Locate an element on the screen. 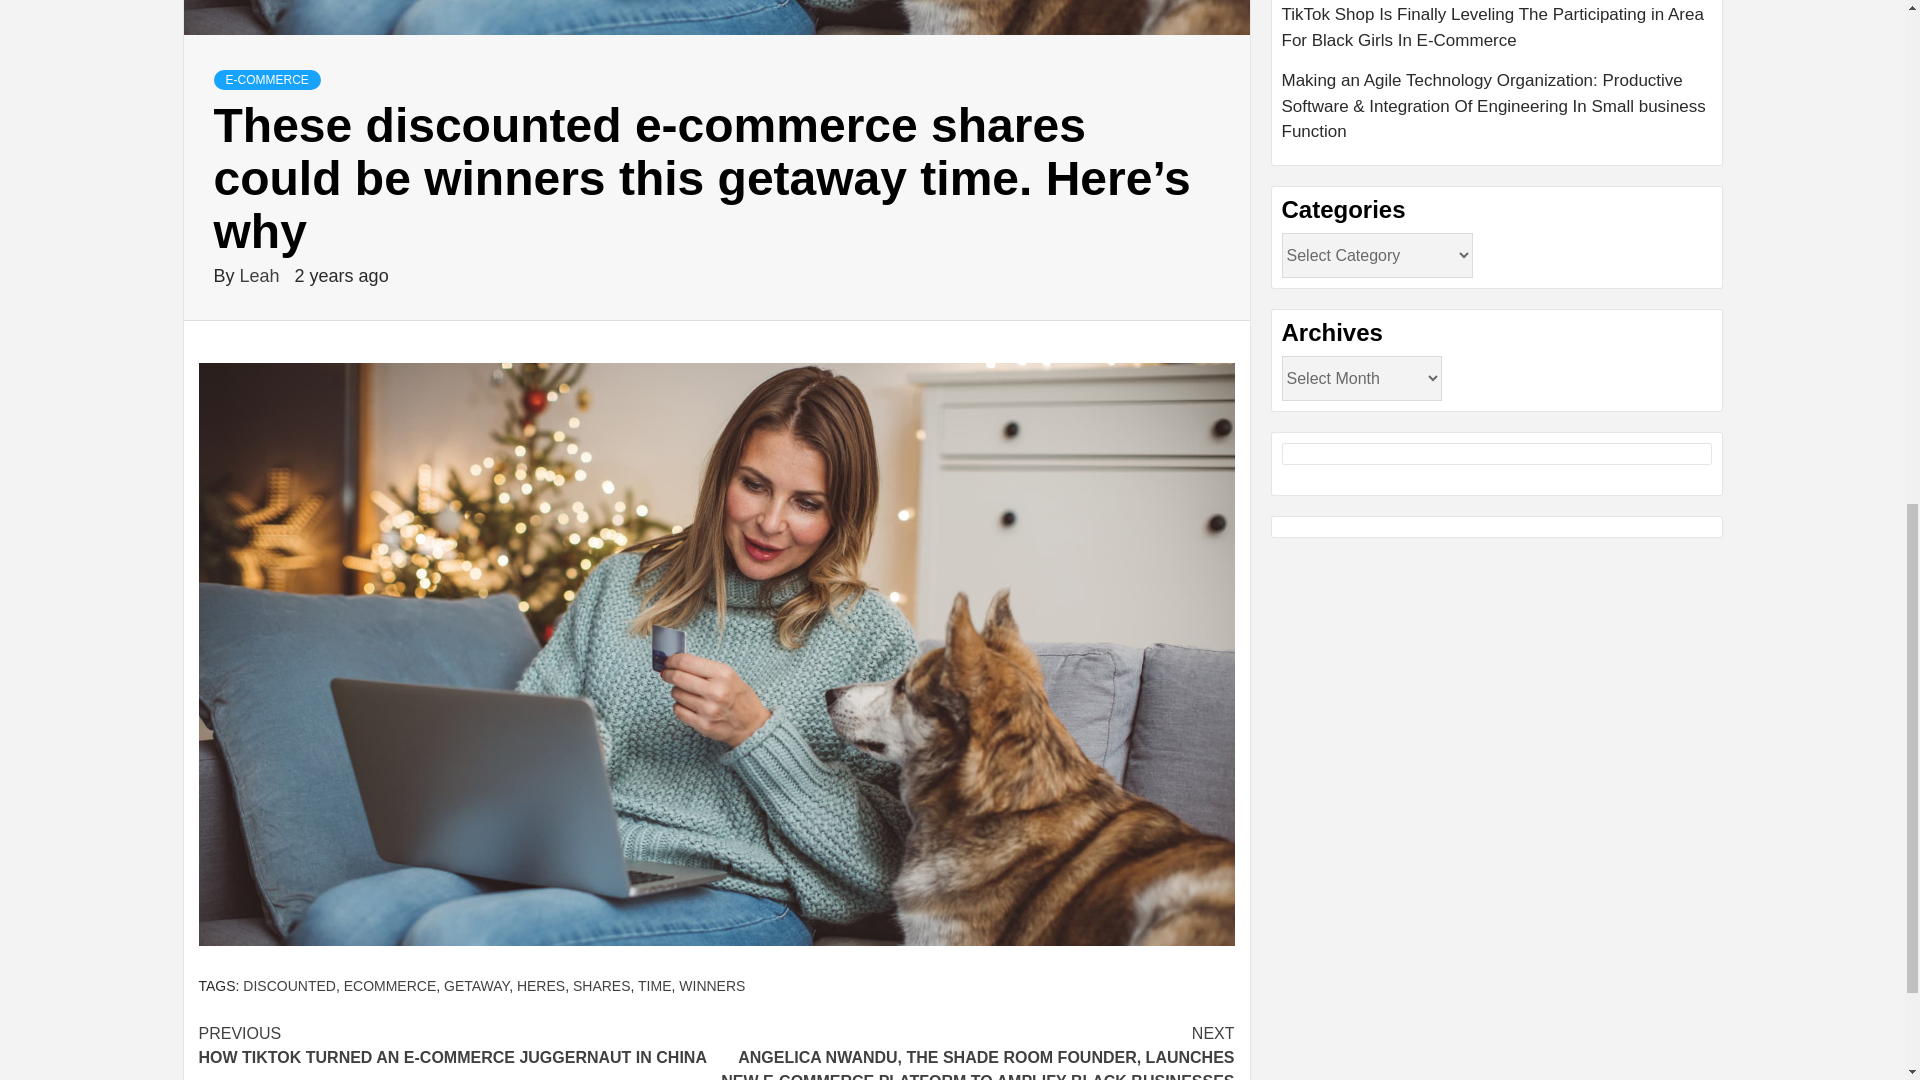 The width and height of the screenshot is (1920, 1080). SHARES is located at coordinates (266, 80).